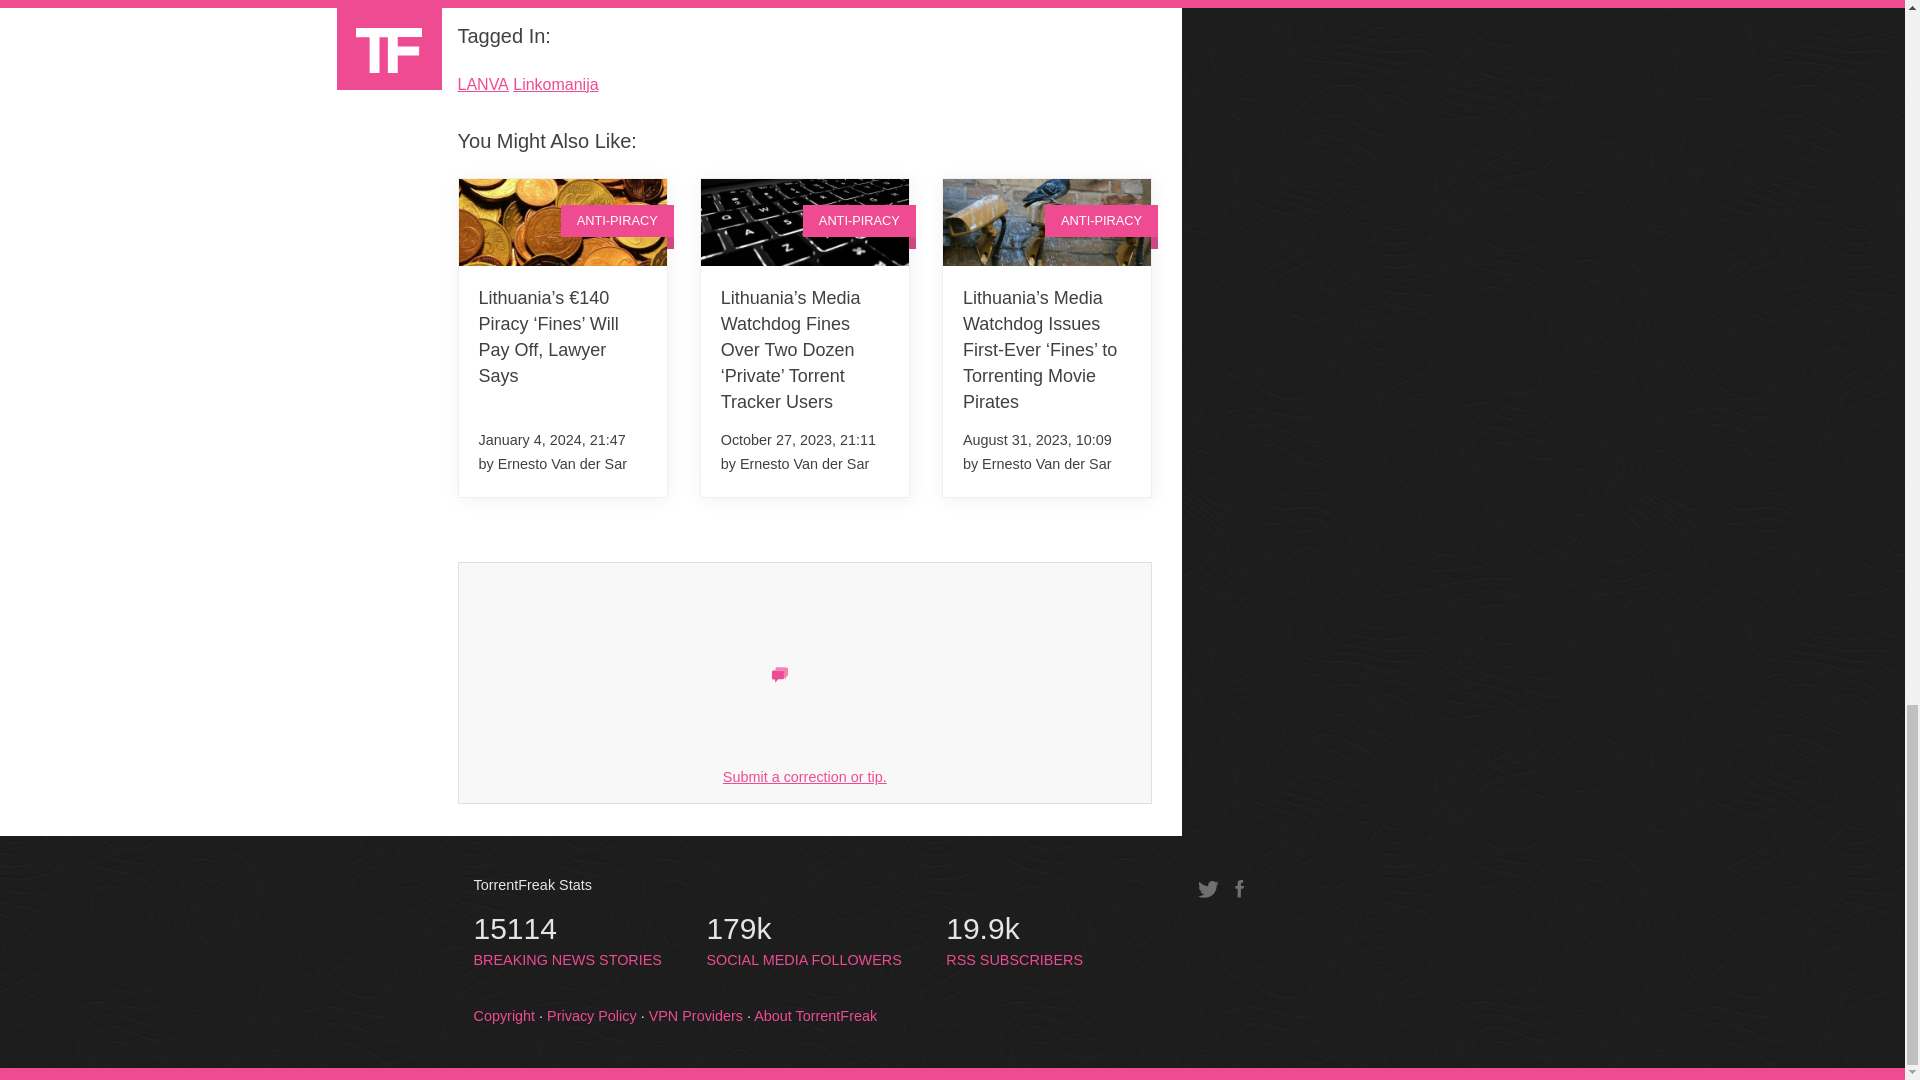 The height and width of the screenshot is (1080, 1920). I want to click on LANVA, so click(483, 84).